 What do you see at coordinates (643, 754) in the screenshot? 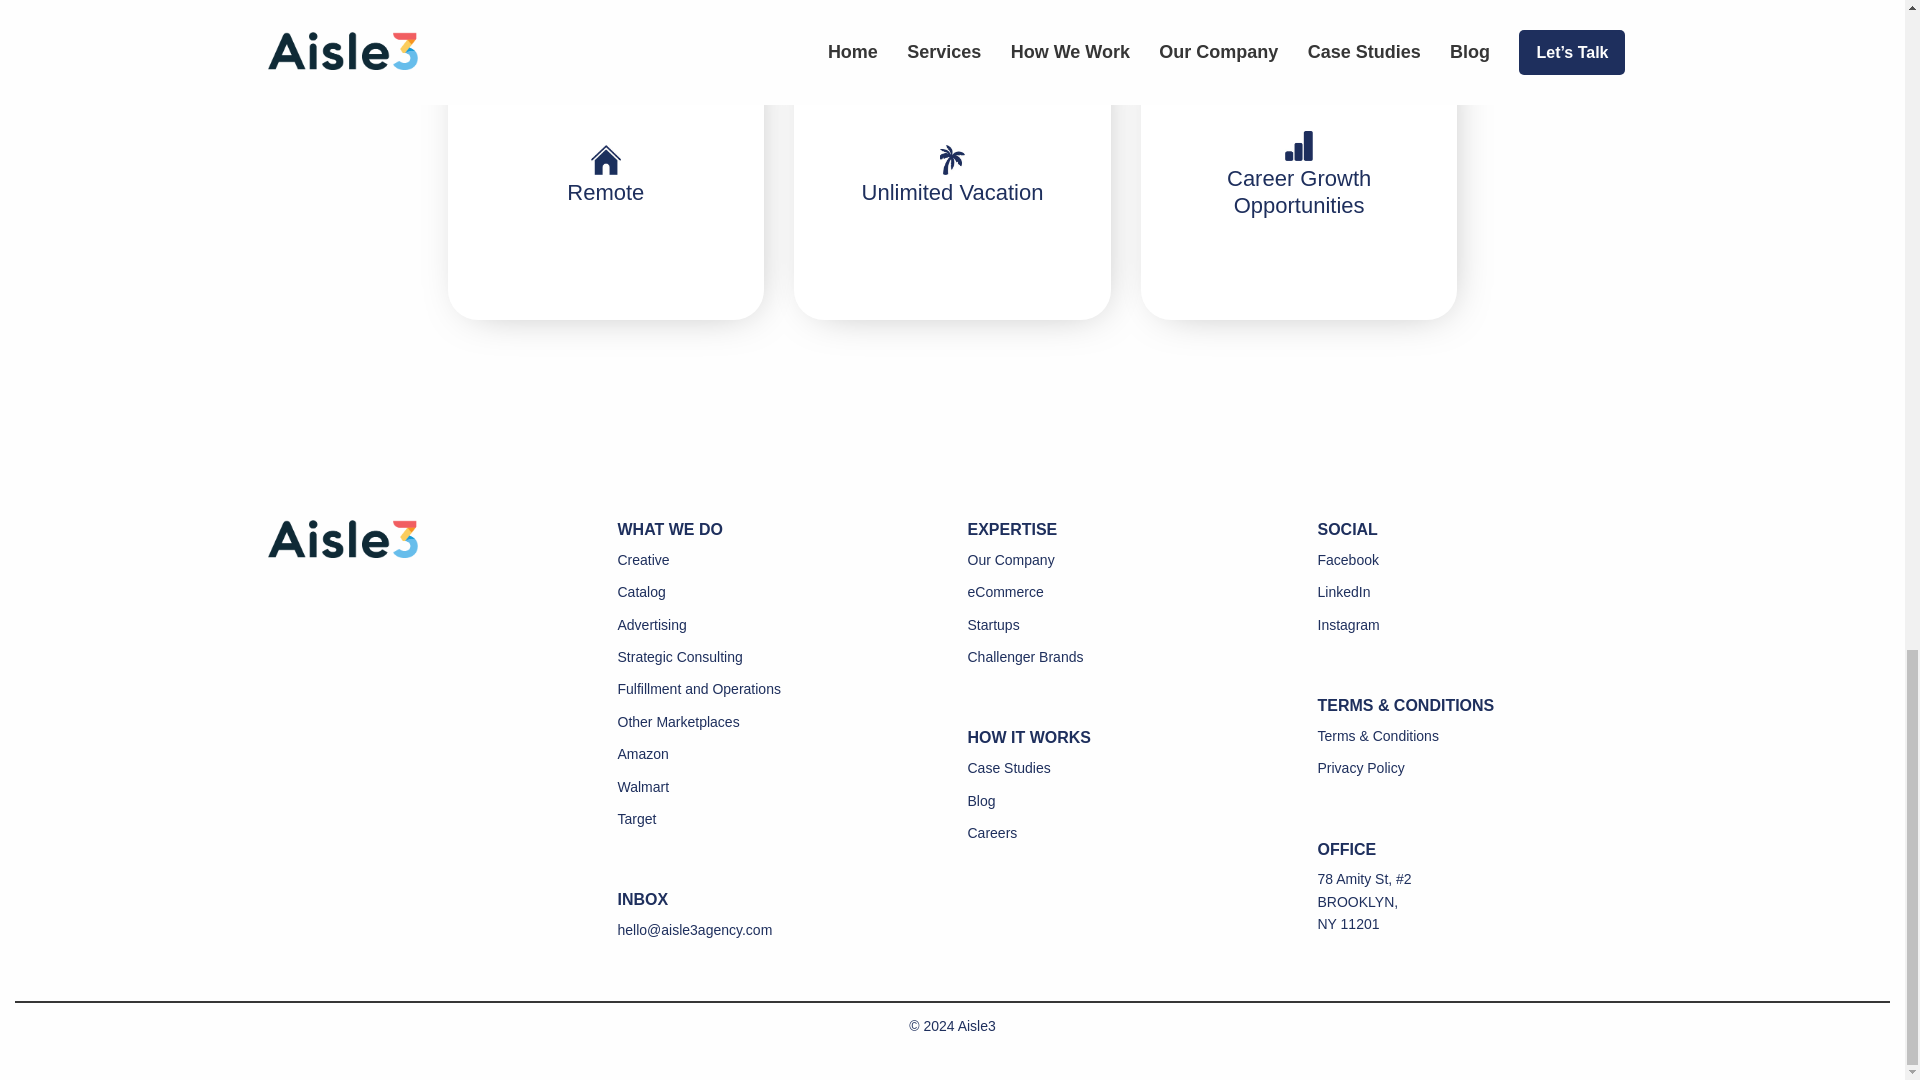
I see `Amazon` at bounding box center [643, 754].